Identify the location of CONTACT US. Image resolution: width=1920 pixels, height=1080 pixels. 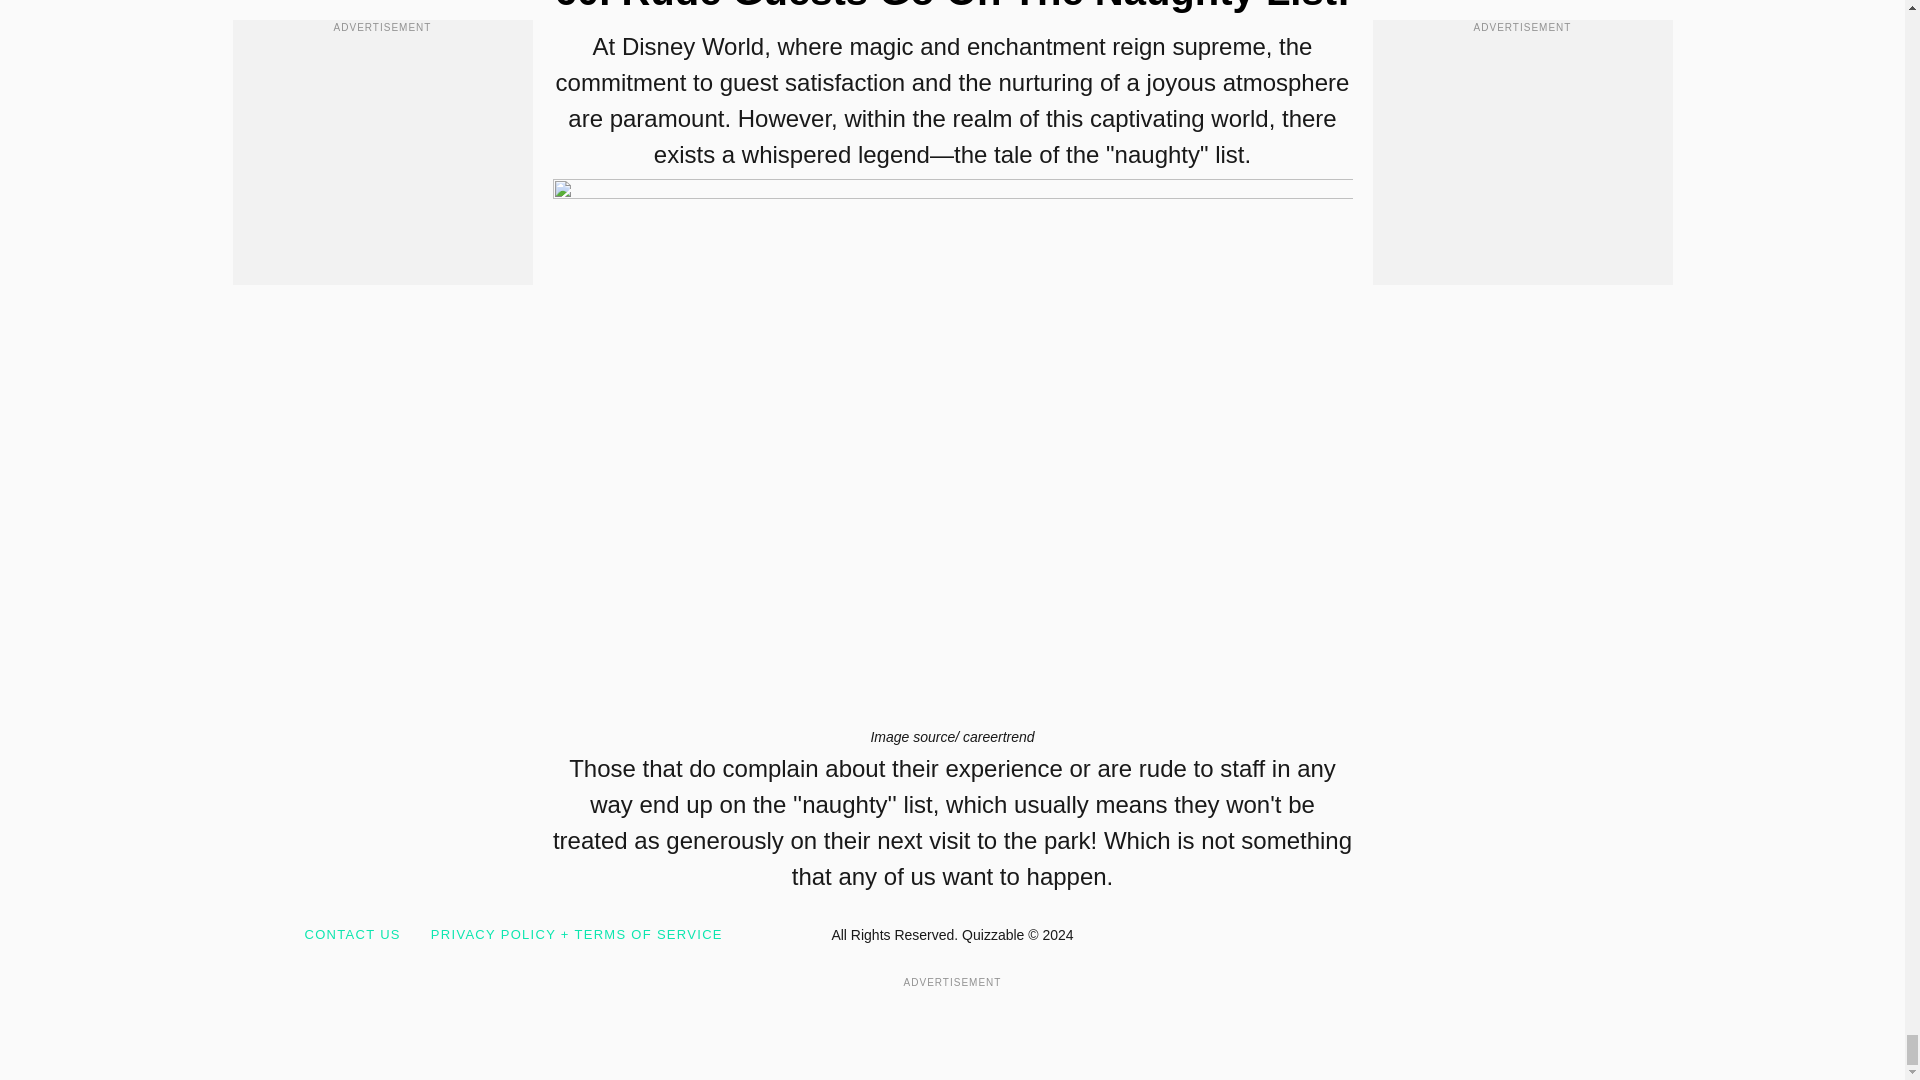
(351, 934).